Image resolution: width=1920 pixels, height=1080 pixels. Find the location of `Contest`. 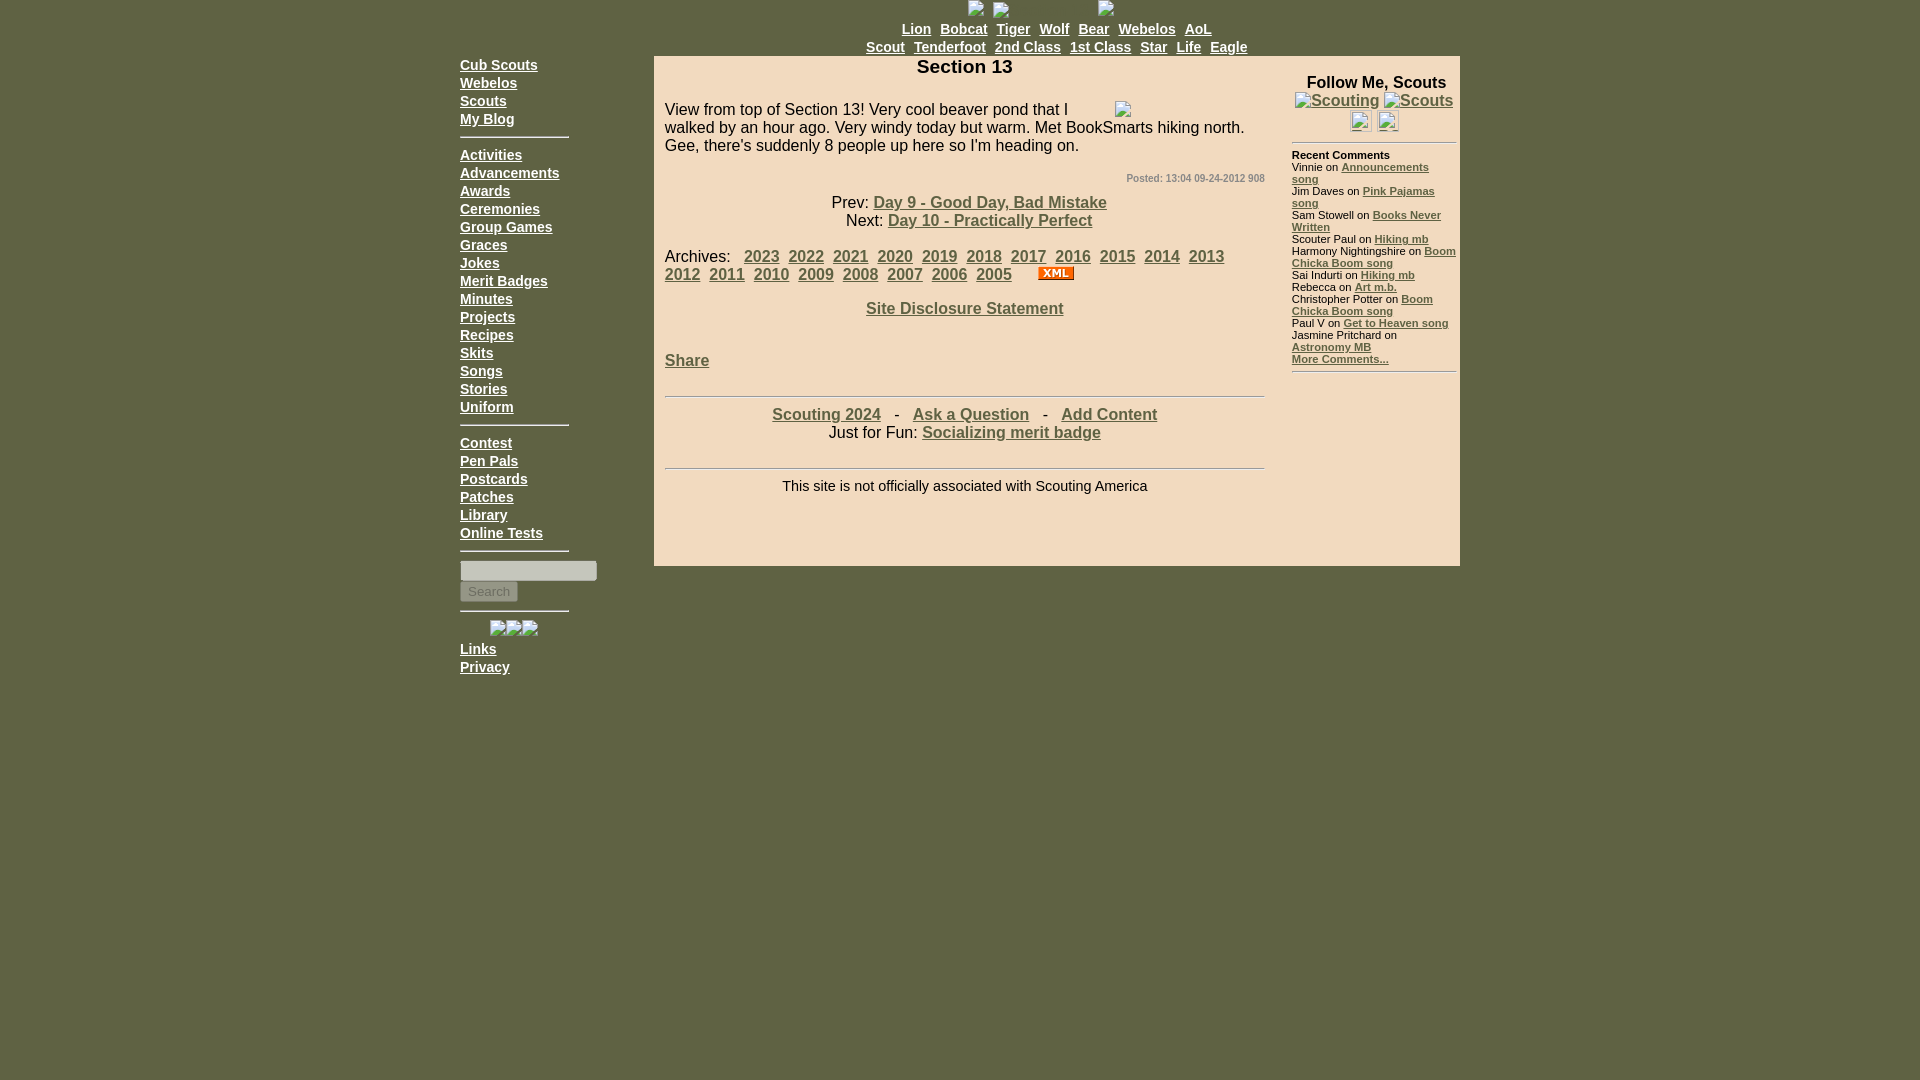

Contest is located at coordinates (486, 443).